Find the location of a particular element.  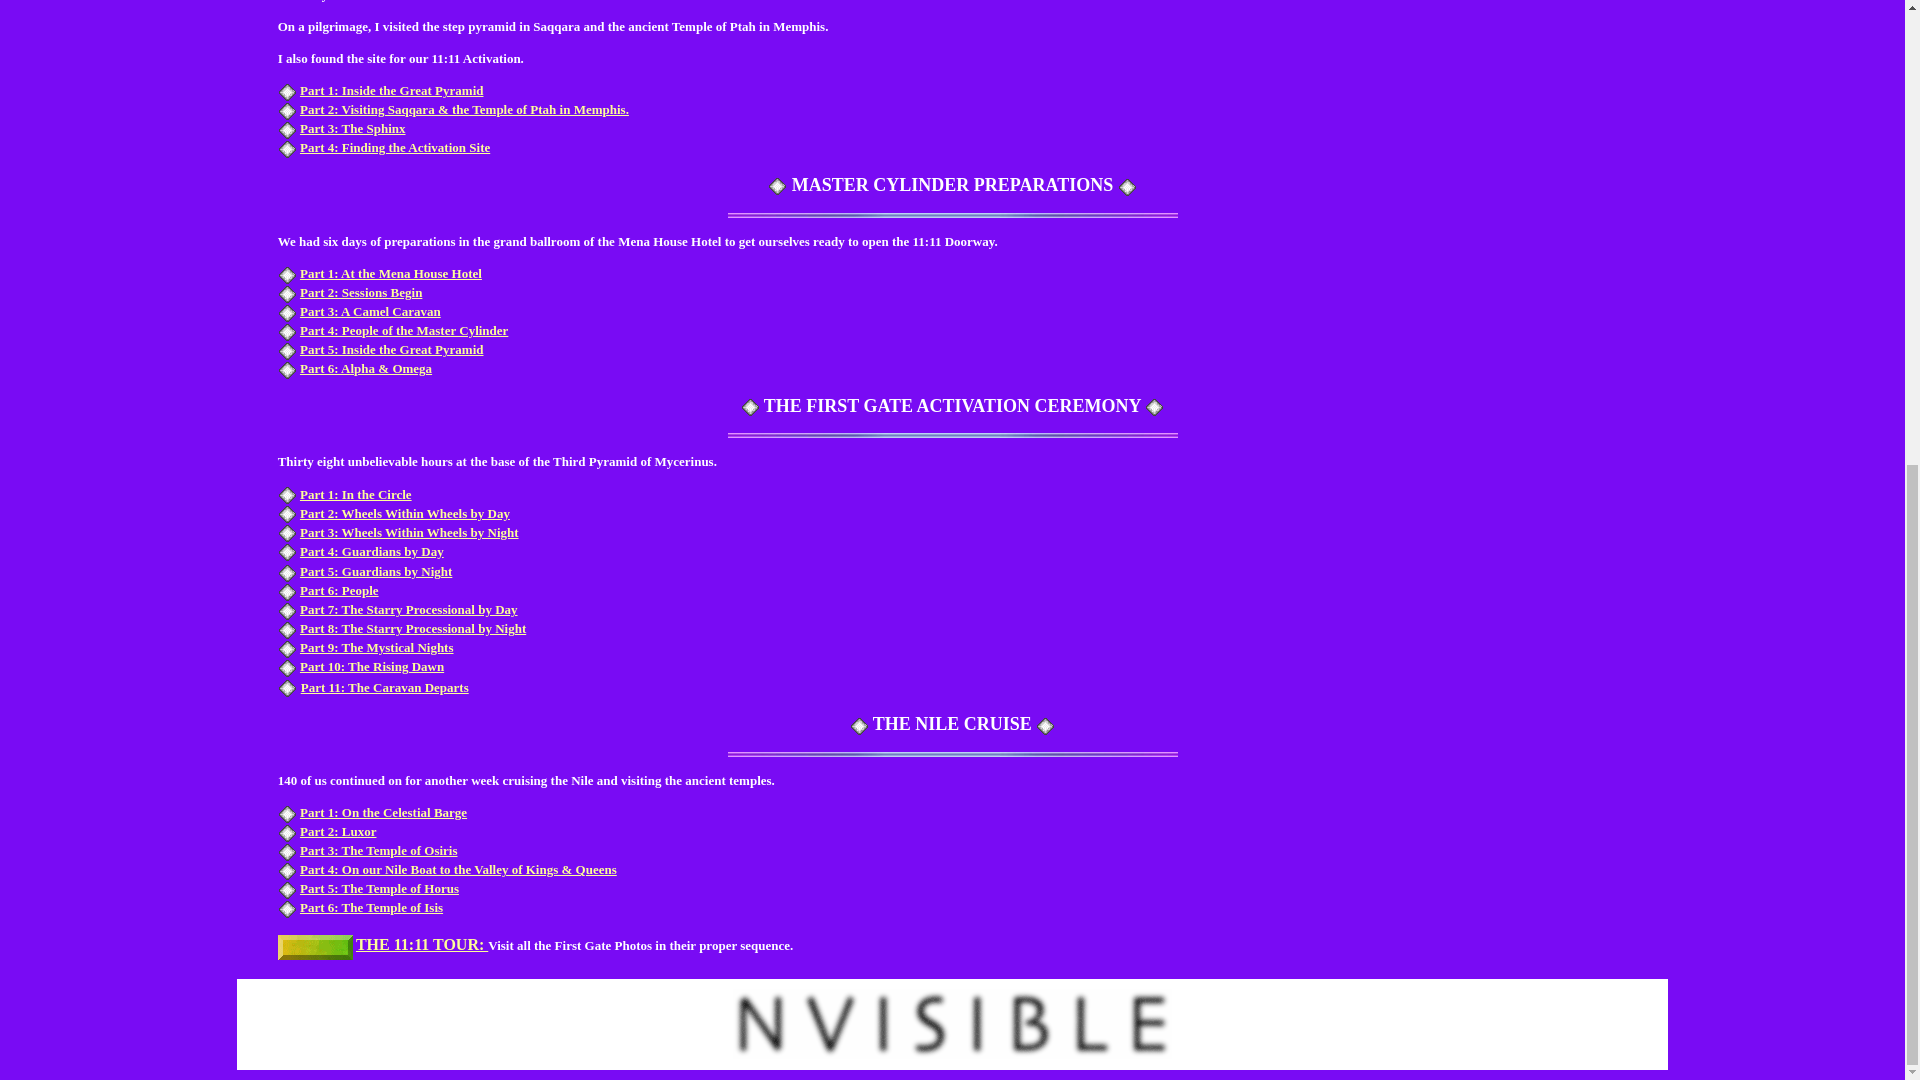

Part 11: The Caravan Departs is located at coordinates (384, 686).